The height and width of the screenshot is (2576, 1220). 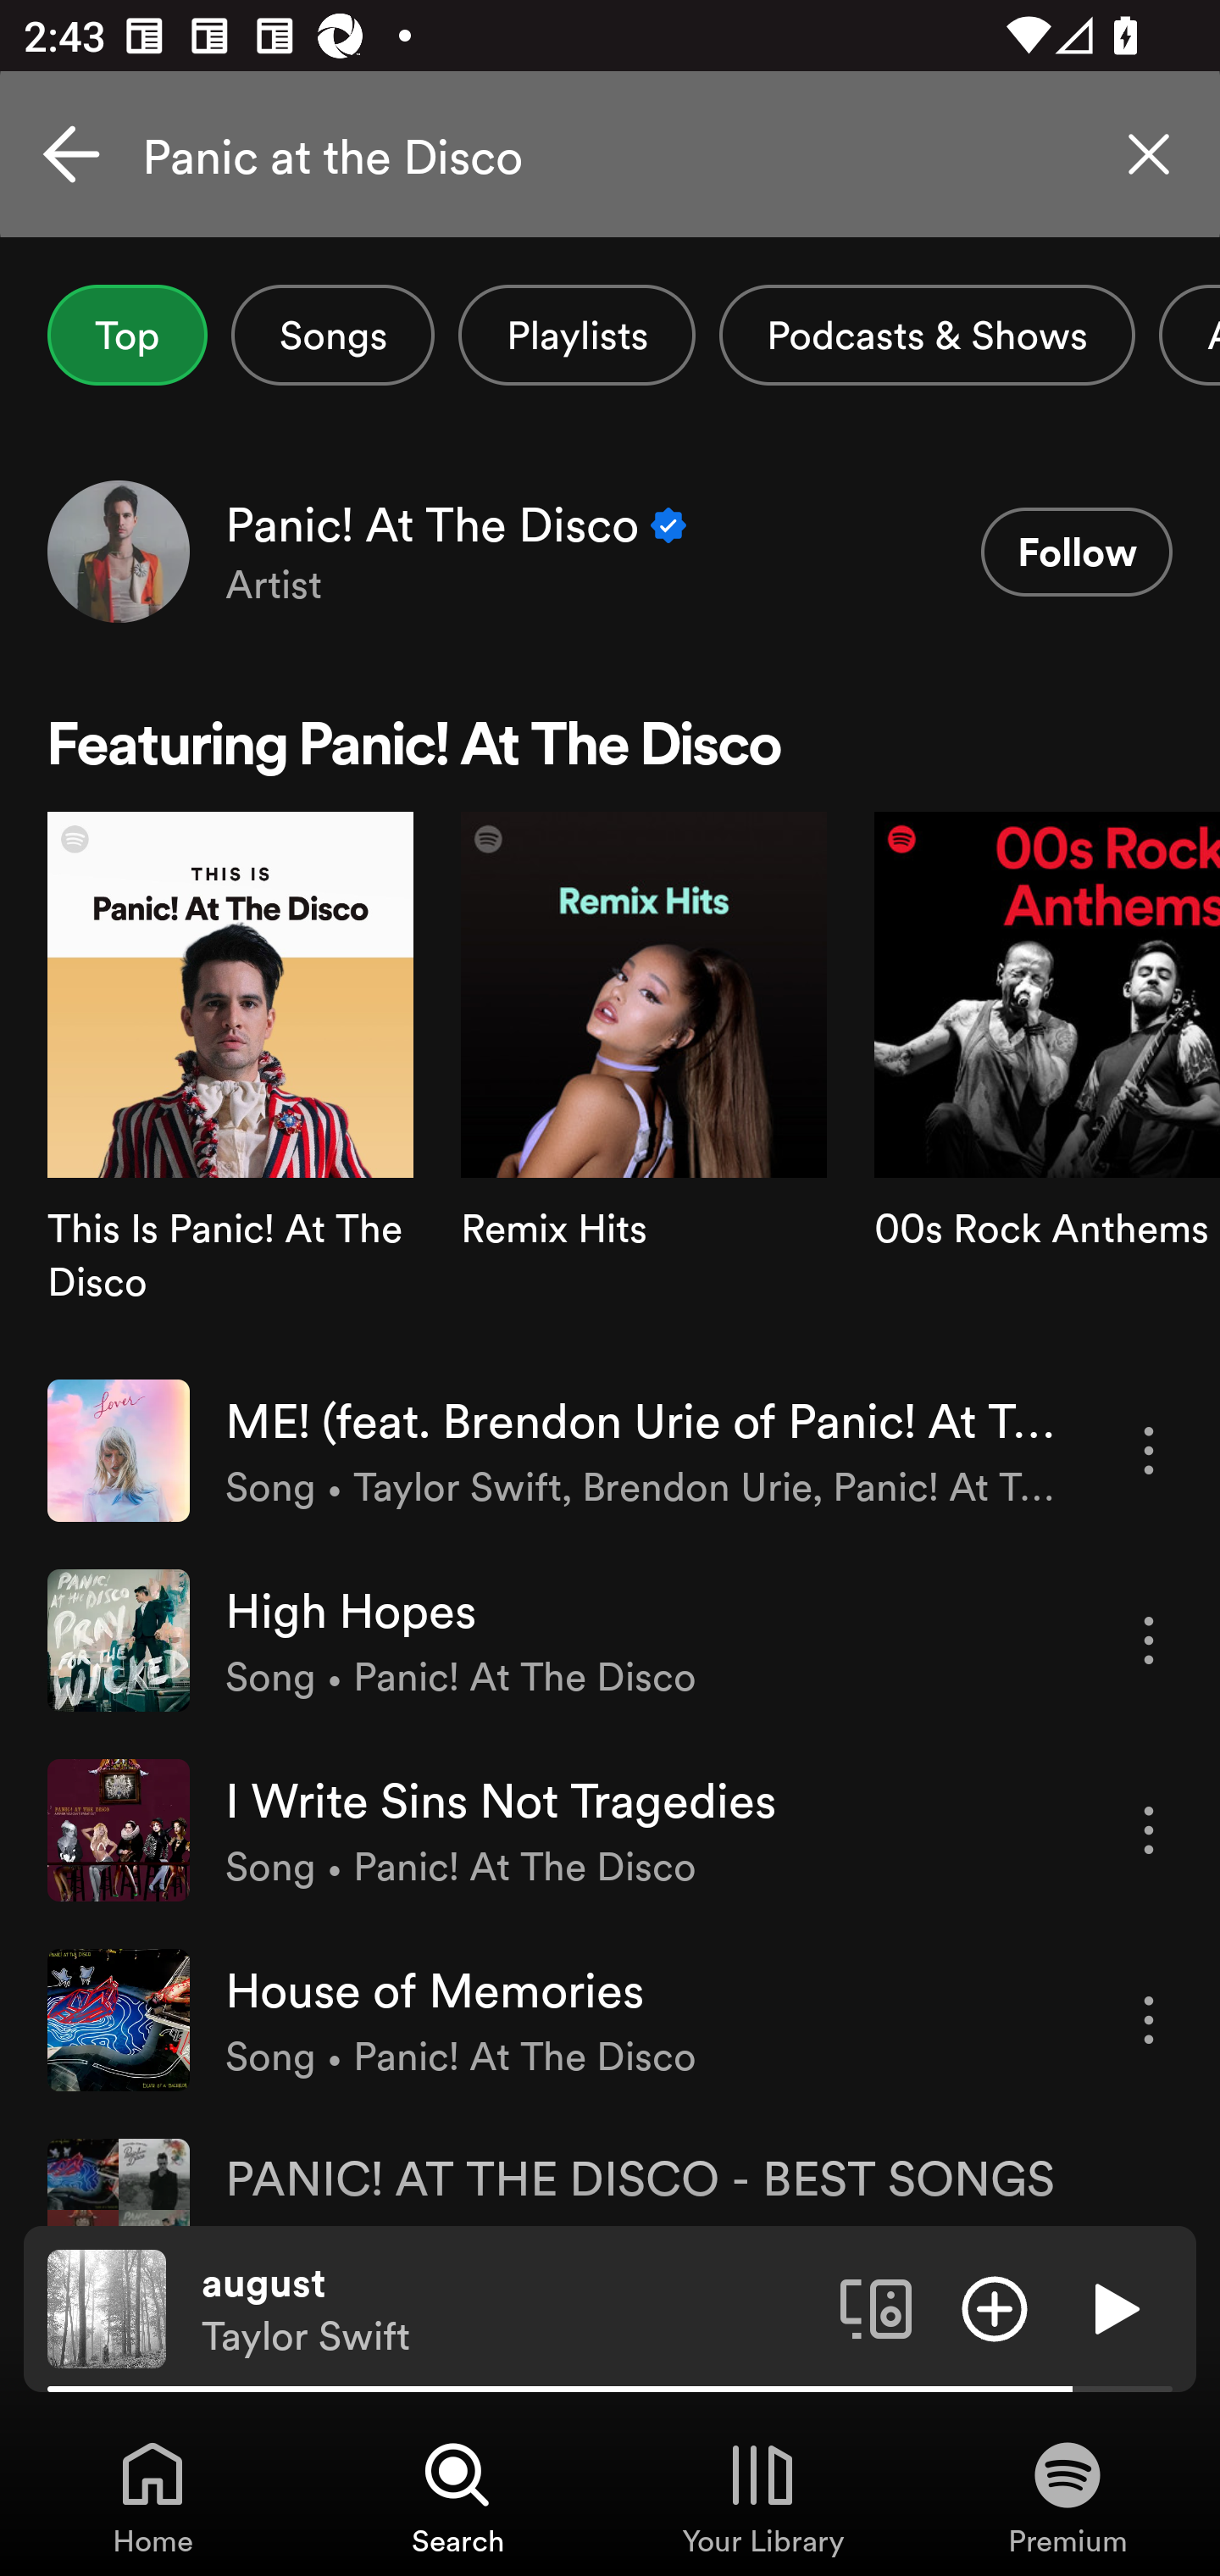 What do you see at coordinates (1067, 2496) in the screenshot?
I see `Premium, Tab 4 of 4 Premium Premium` at bounding box center [1067, 2496].